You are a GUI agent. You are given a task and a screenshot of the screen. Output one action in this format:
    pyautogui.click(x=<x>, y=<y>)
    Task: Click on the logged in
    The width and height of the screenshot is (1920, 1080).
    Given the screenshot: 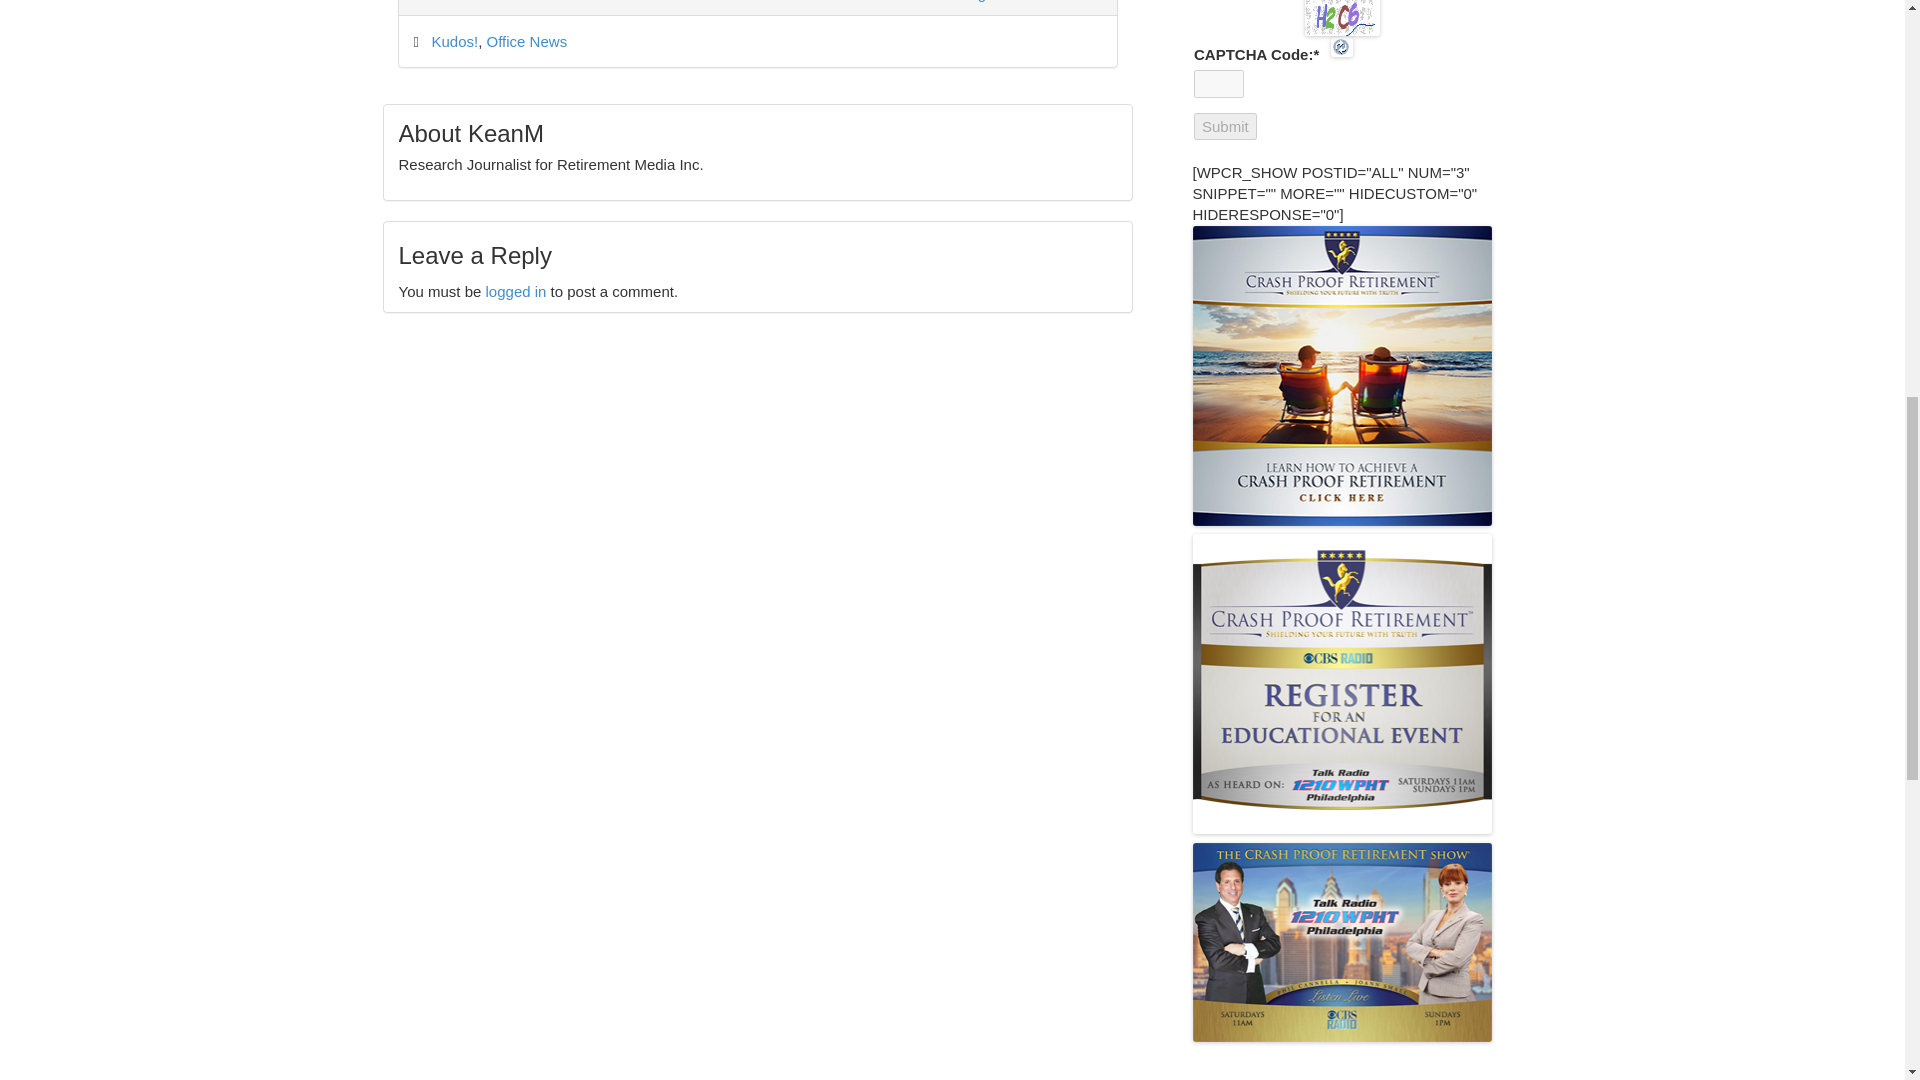 What is the action you would take?
    pyautogui.click(x=516, y=291)
    